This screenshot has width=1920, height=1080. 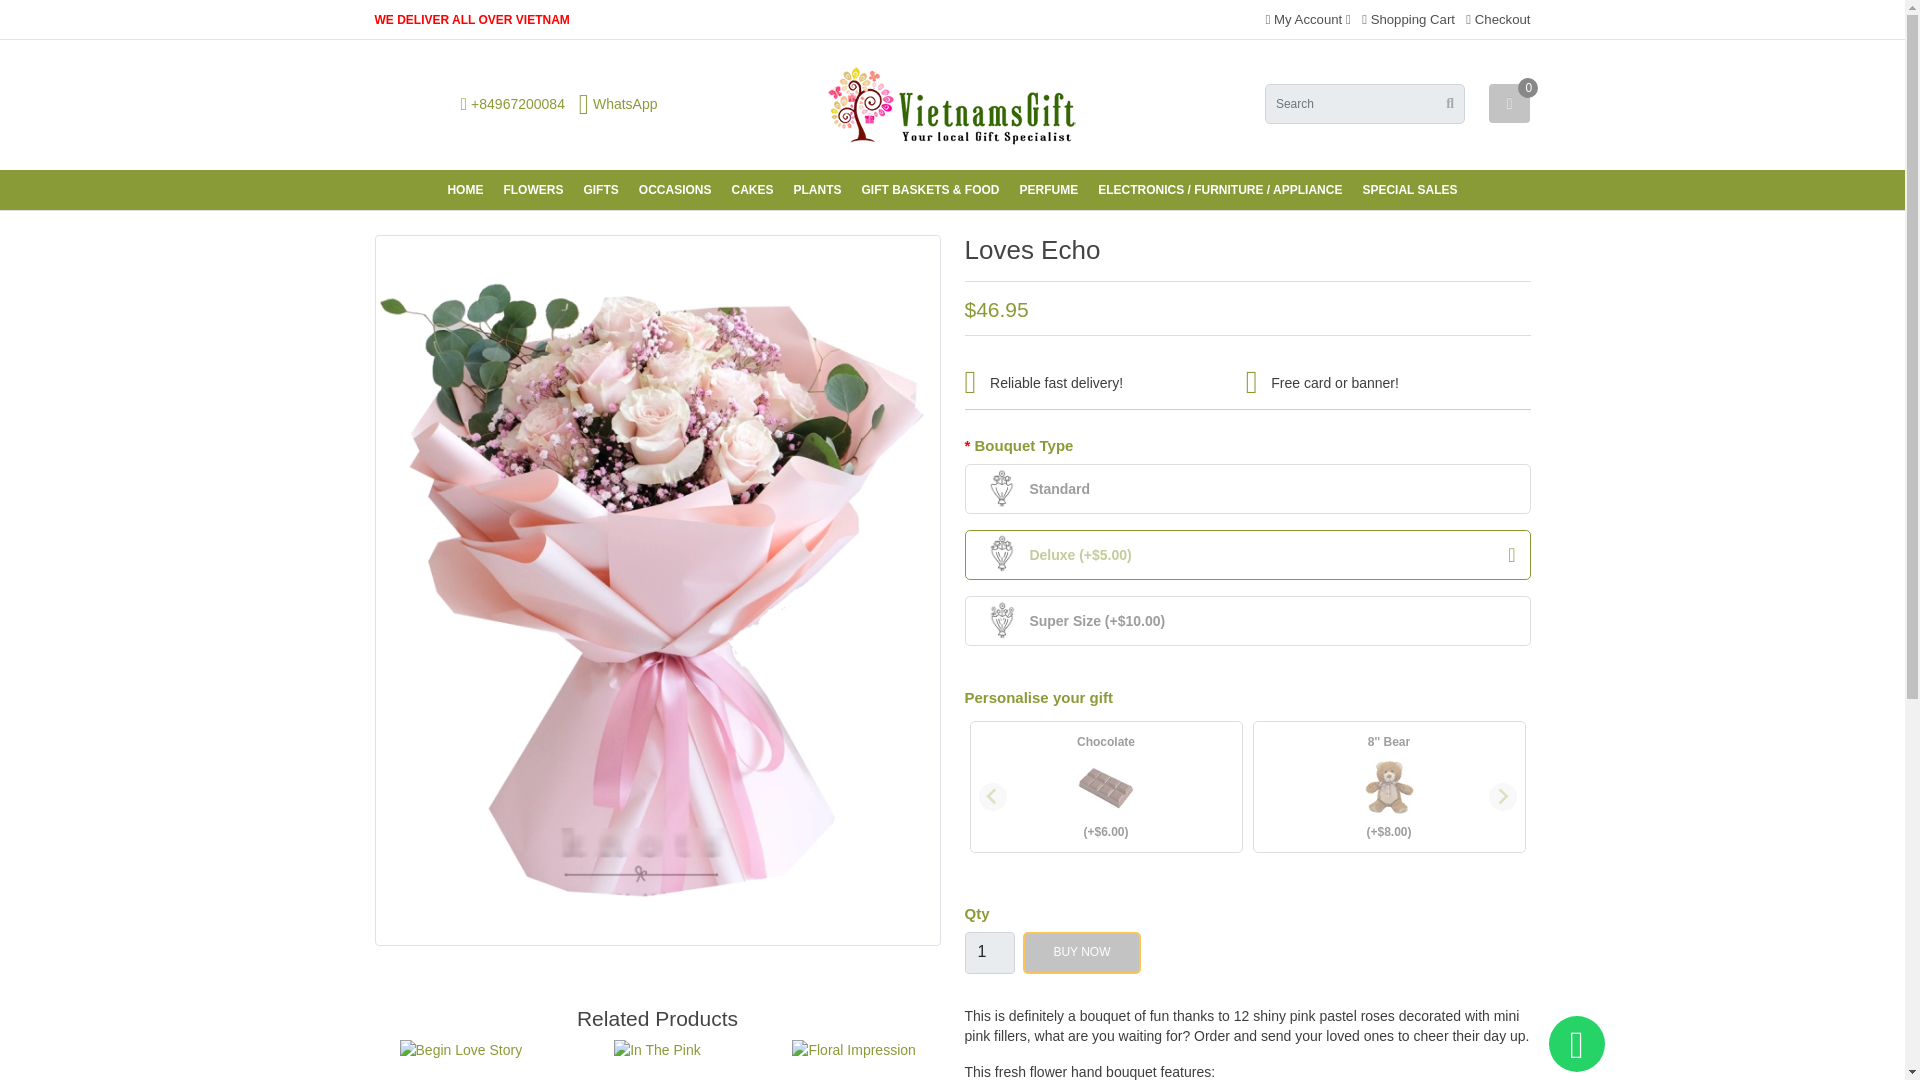 I want to click on Begin Love Story, so click(x=460, y=1050).